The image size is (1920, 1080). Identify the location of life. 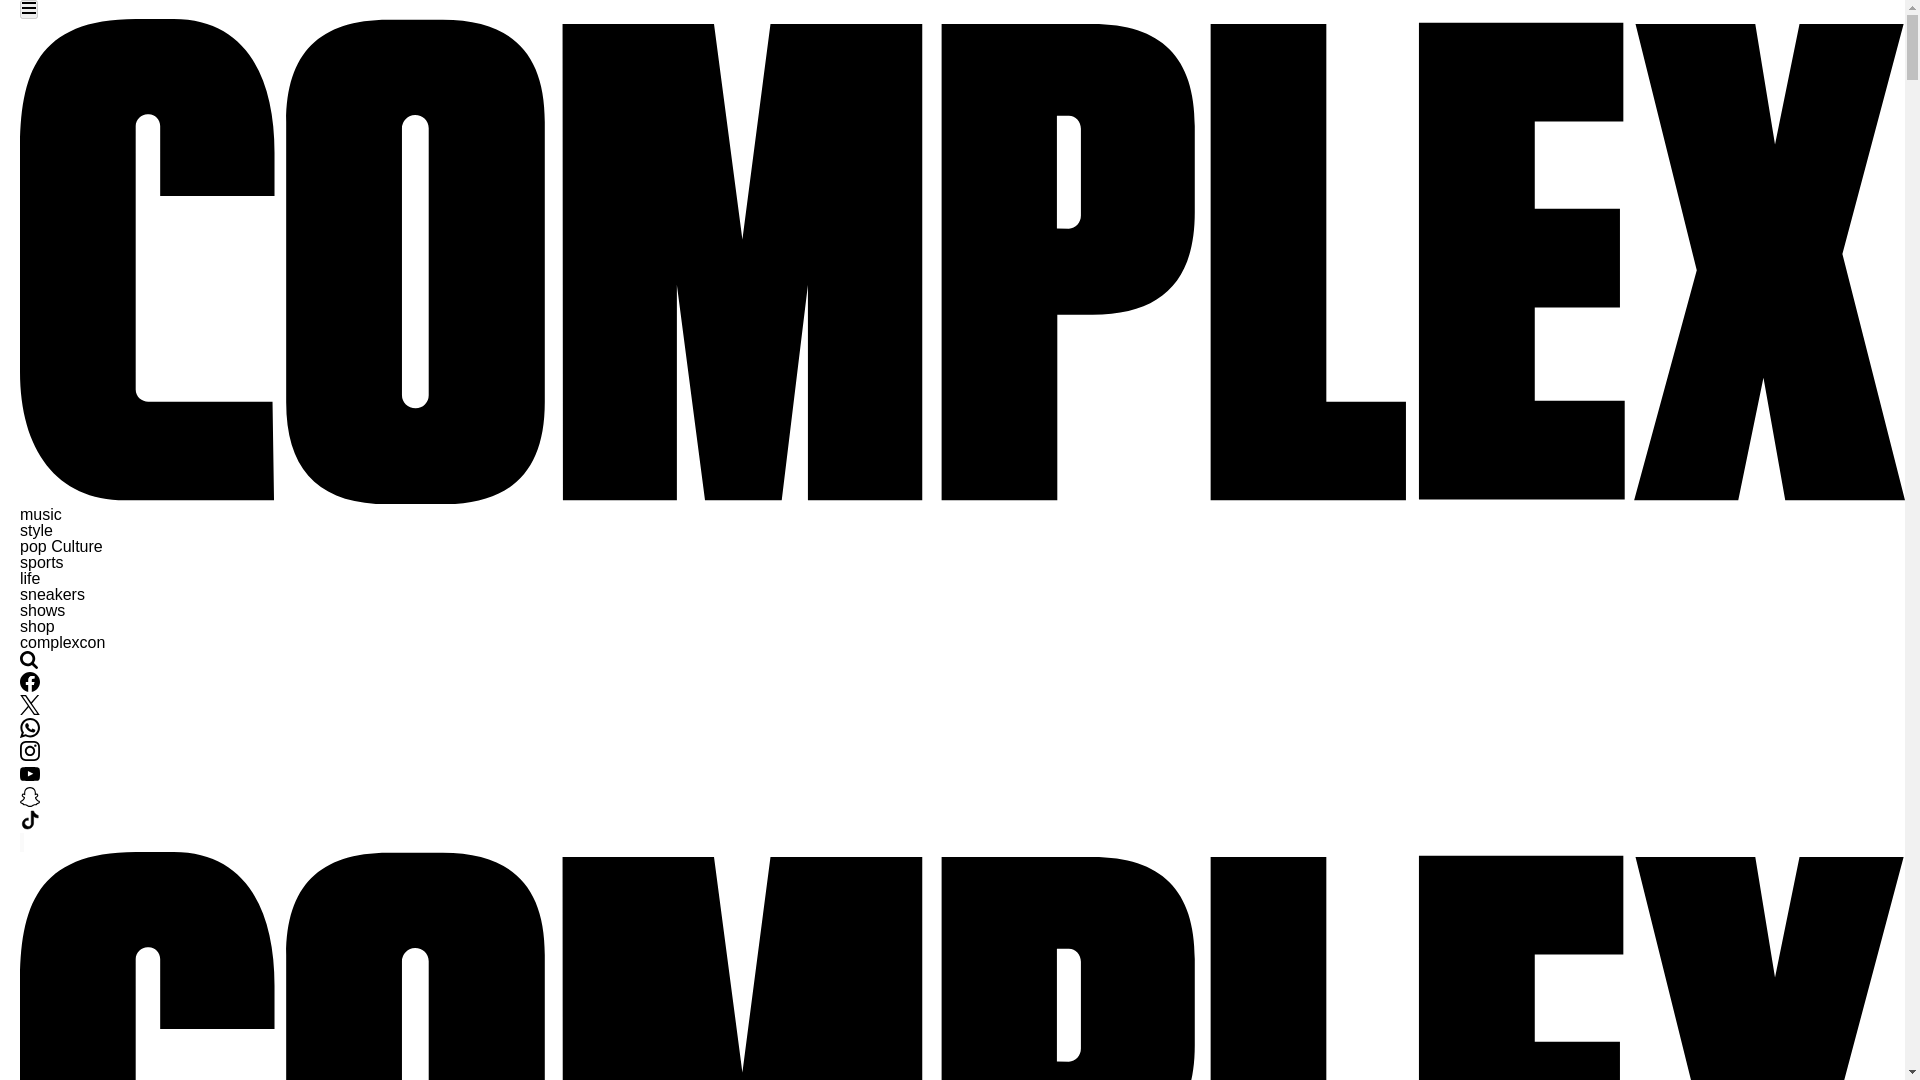
(30, 578).